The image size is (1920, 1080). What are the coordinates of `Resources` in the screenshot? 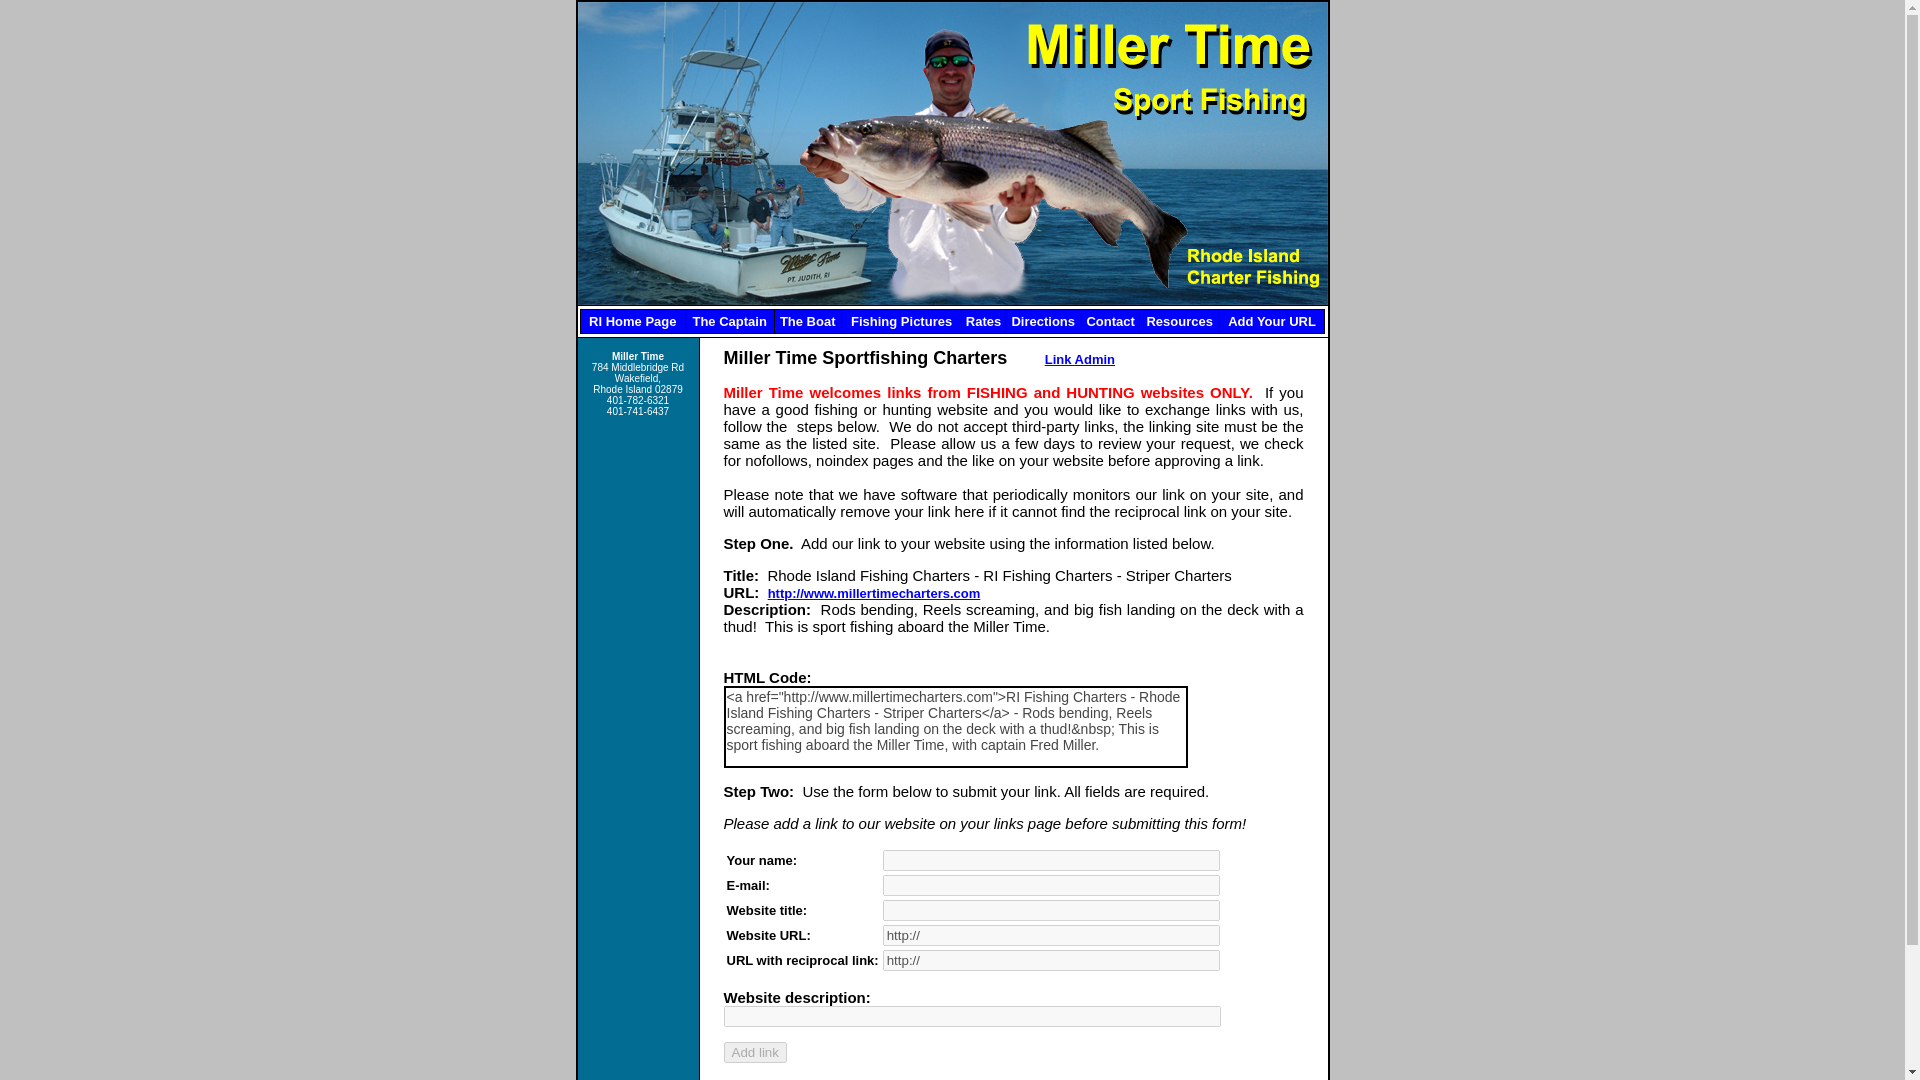 It's located at (1178, 322).